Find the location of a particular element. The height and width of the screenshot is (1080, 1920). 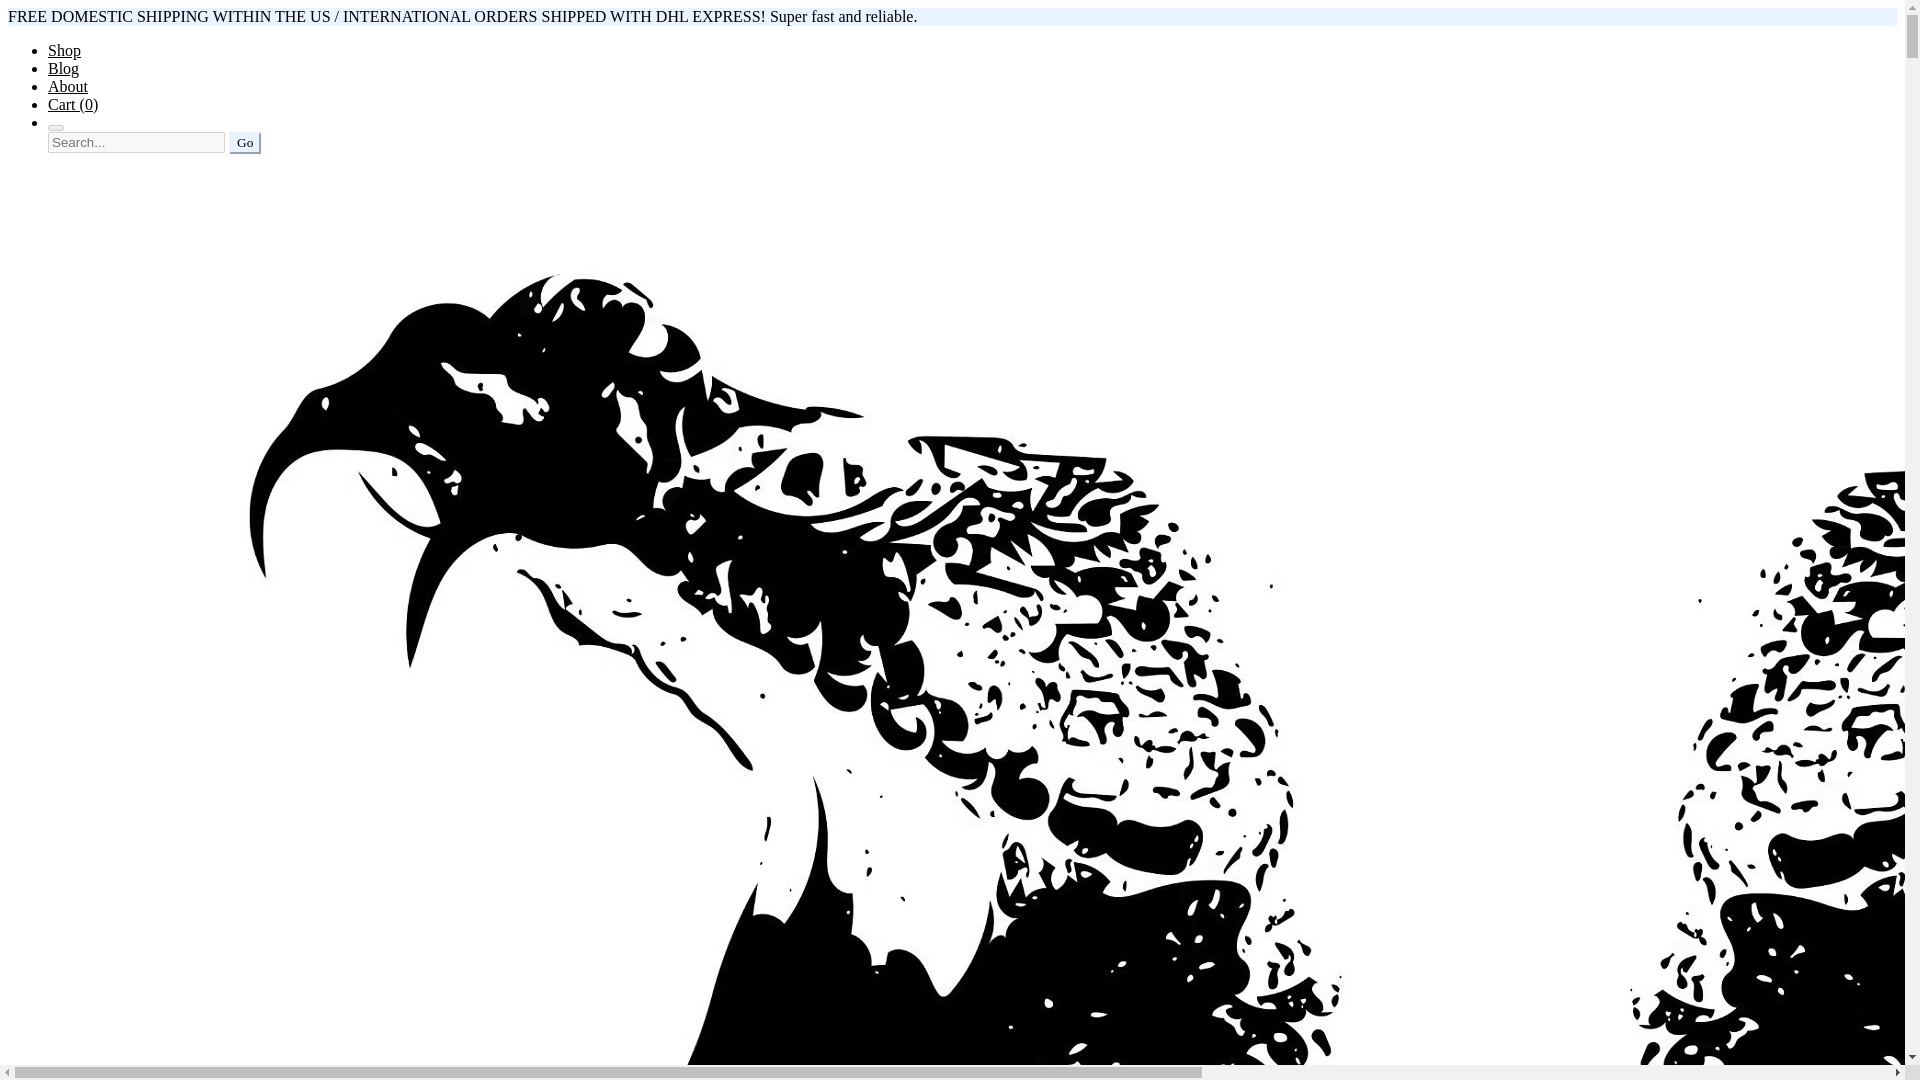

Go is located at coordinates (244, 142).